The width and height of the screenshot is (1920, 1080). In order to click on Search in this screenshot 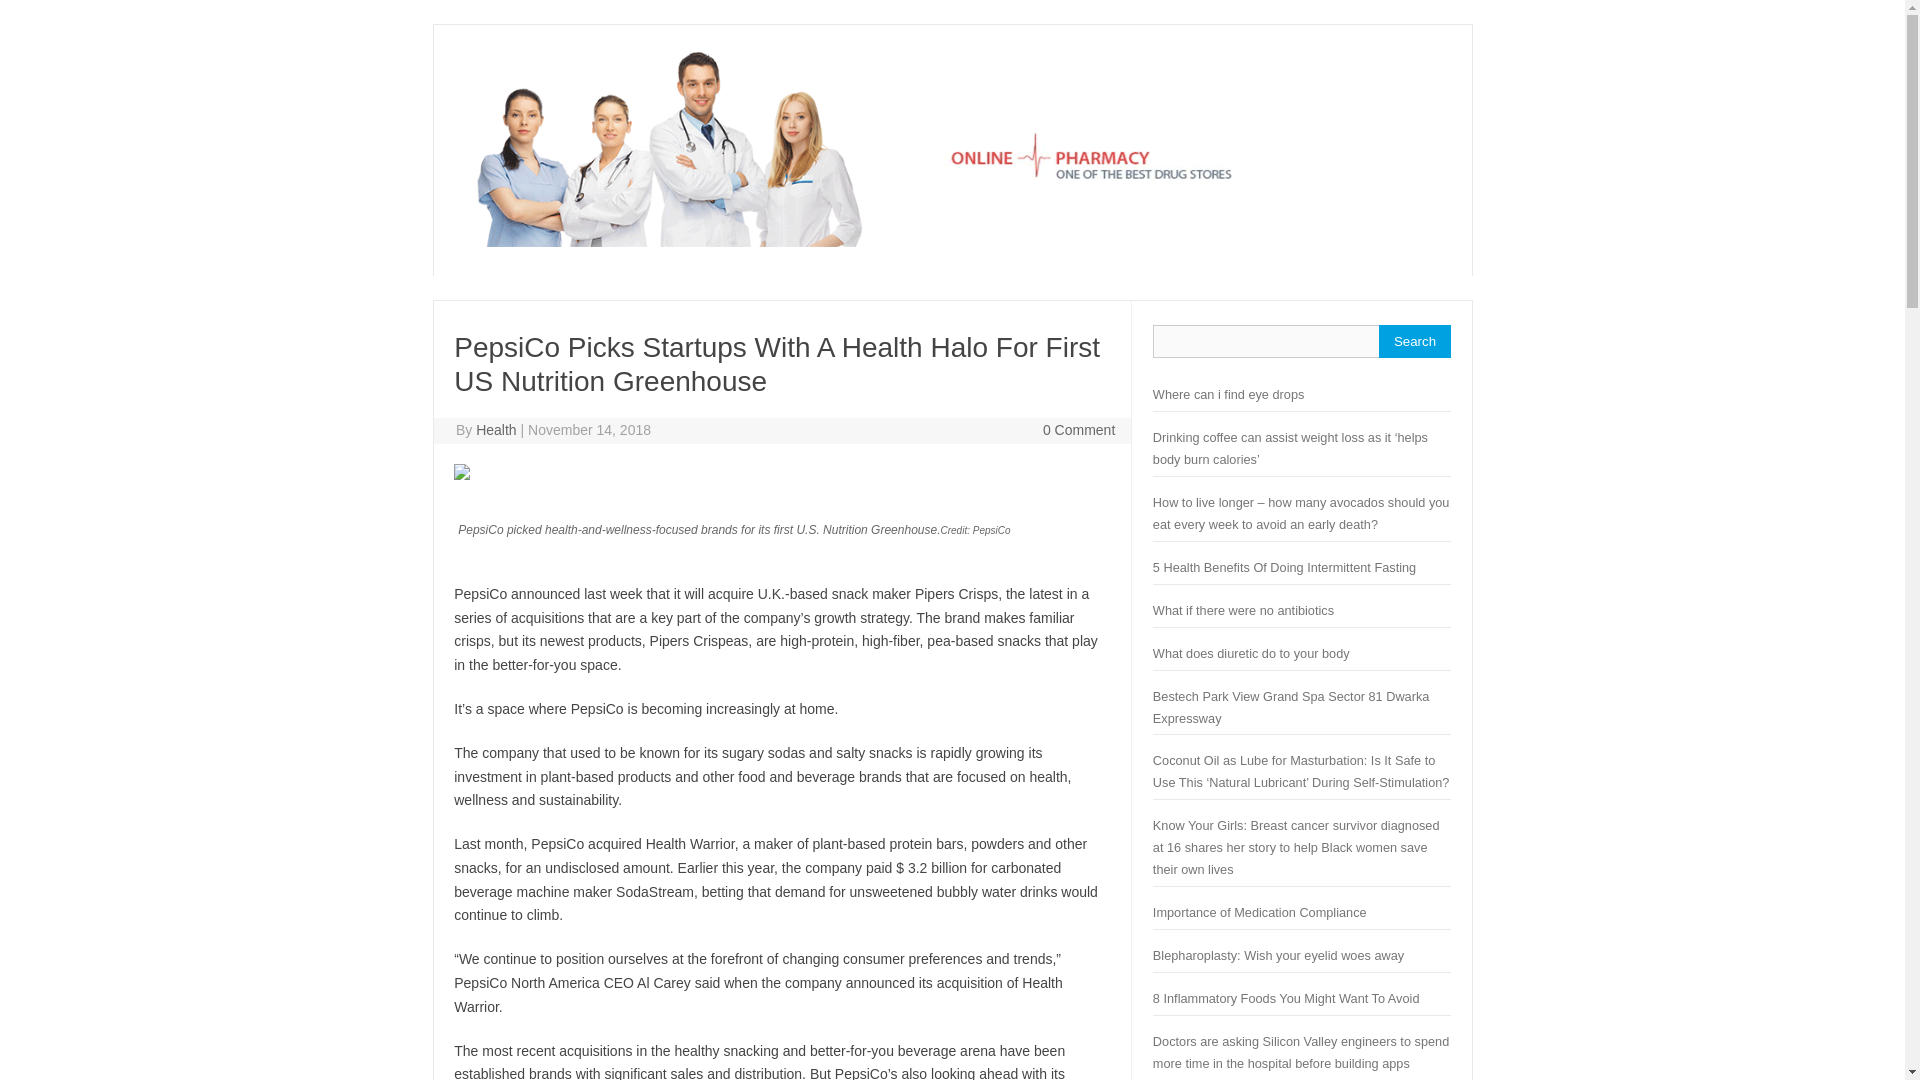, I will do `click(1414, 341)`.